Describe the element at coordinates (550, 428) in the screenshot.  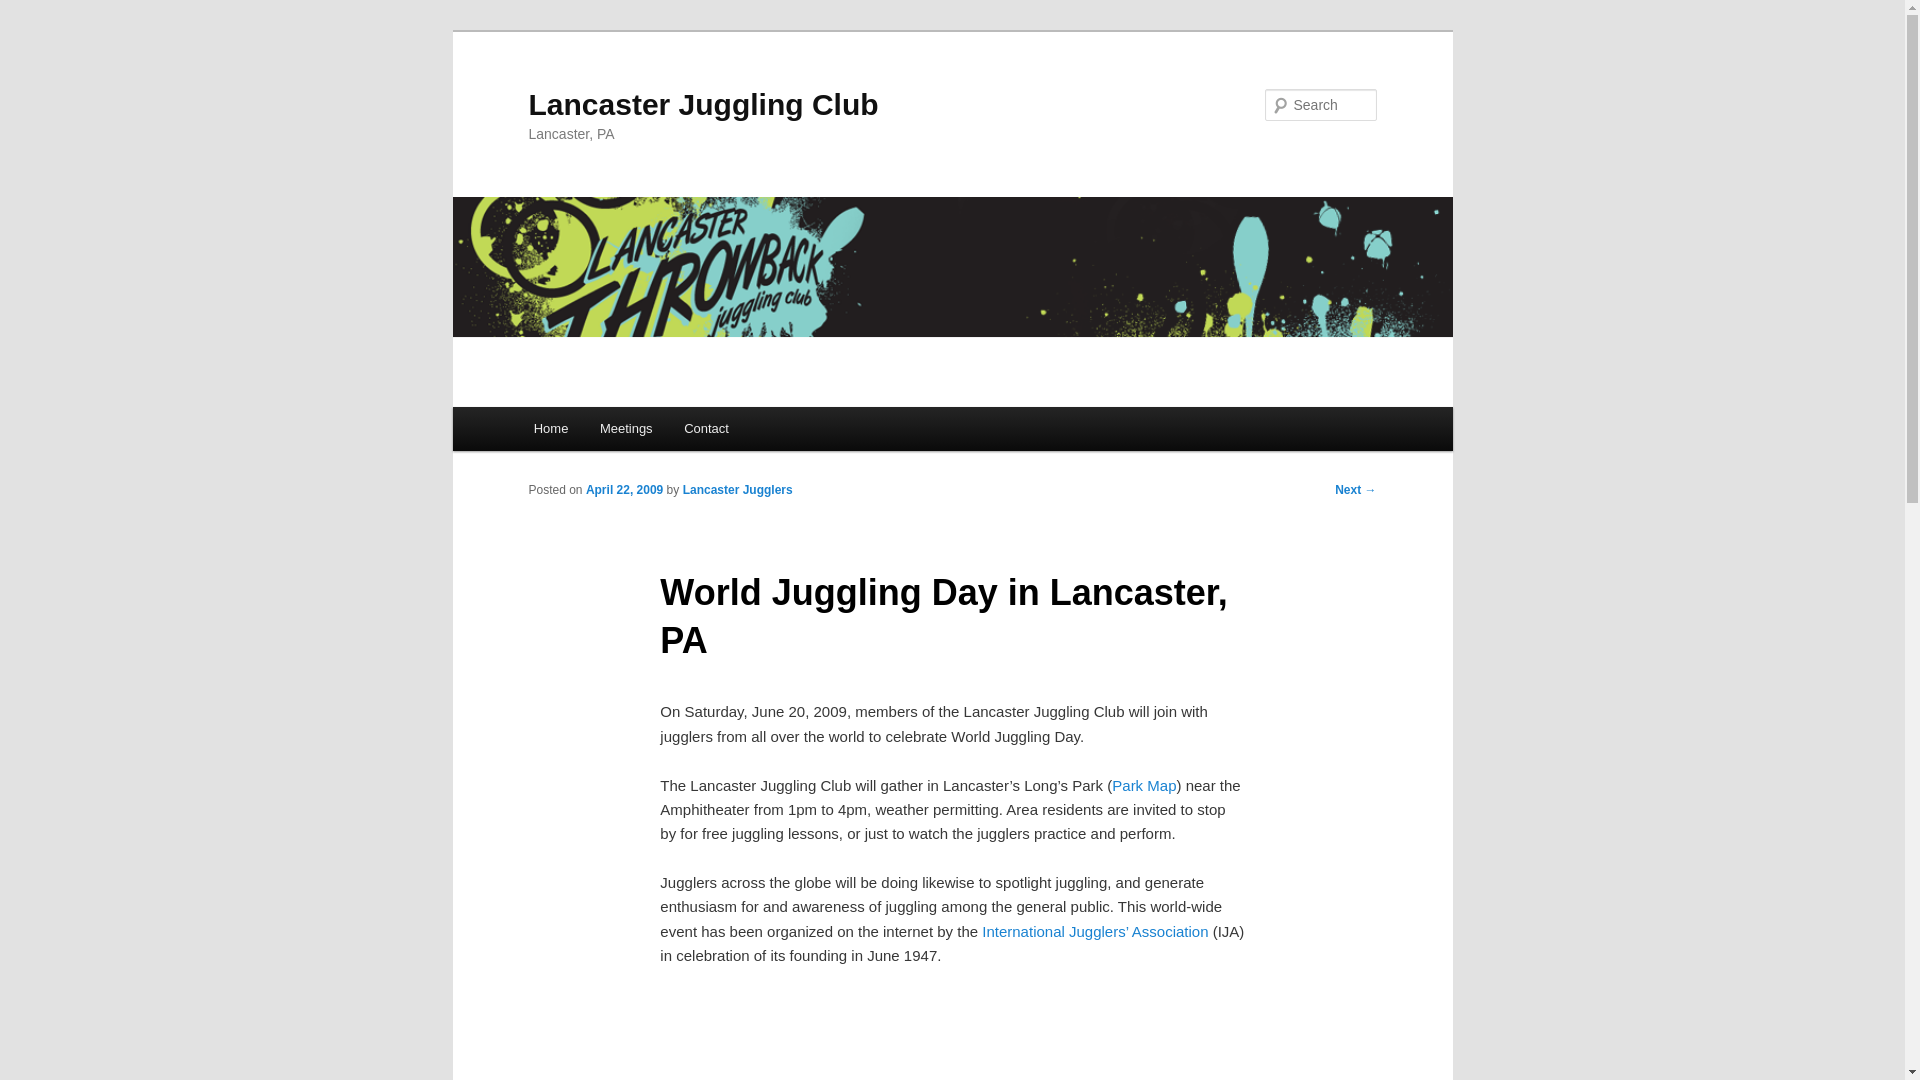
I see `Home` at that location.